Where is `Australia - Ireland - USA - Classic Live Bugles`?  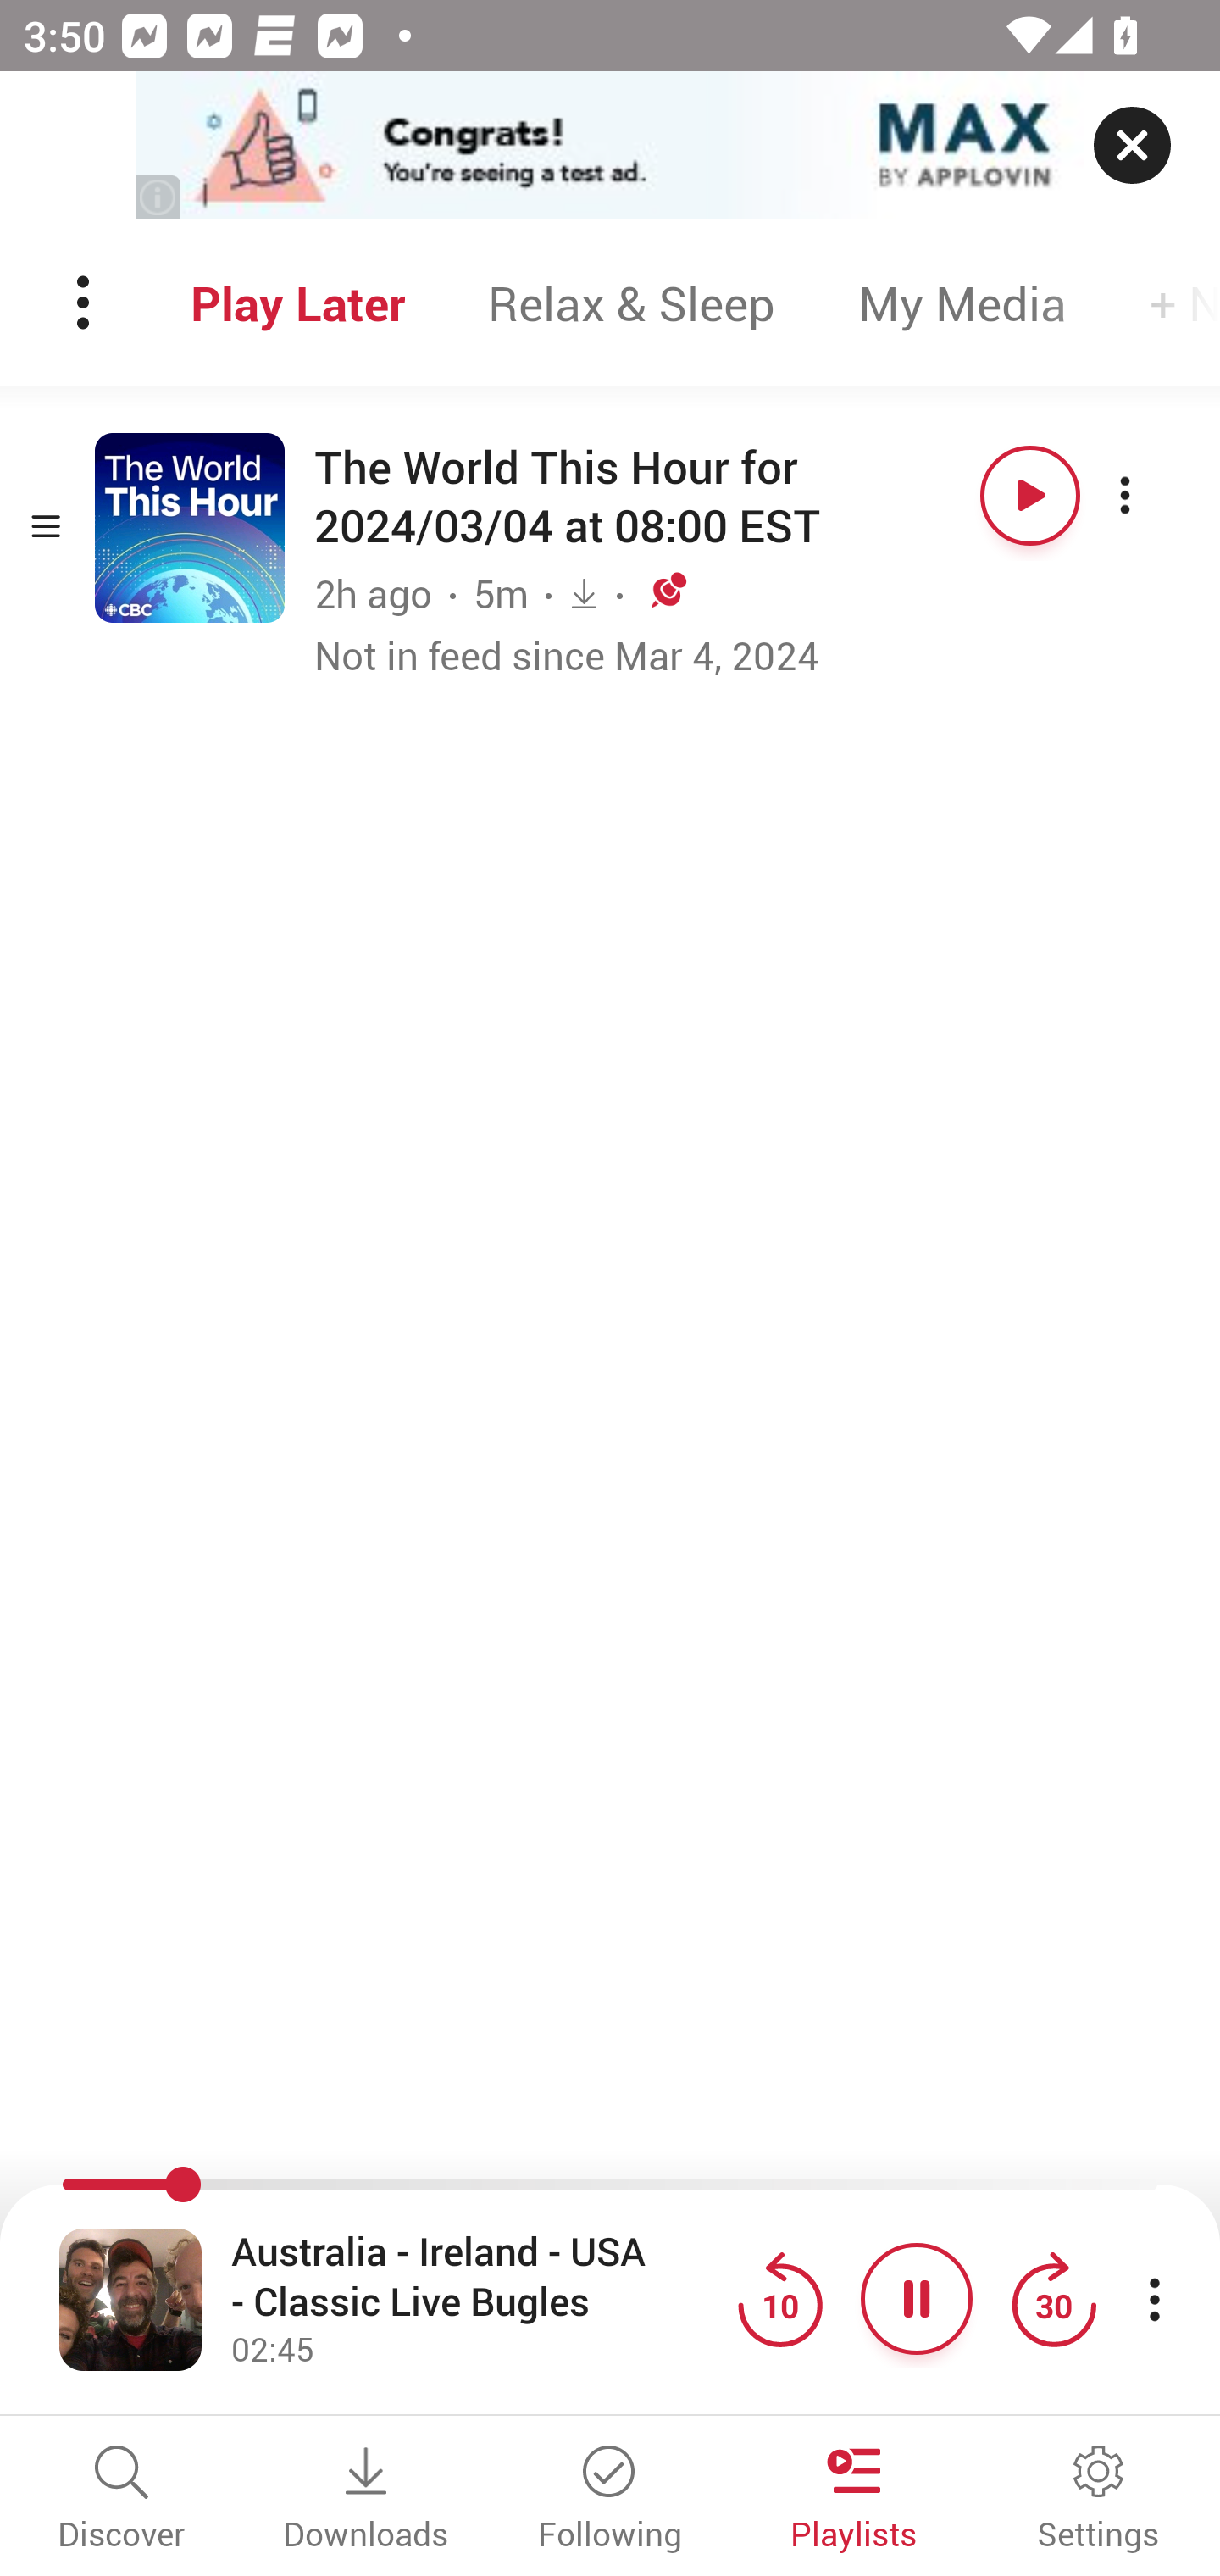 Australia - Ireland - USA - Classic Live Bugles is located at coordinates (476, 2277).